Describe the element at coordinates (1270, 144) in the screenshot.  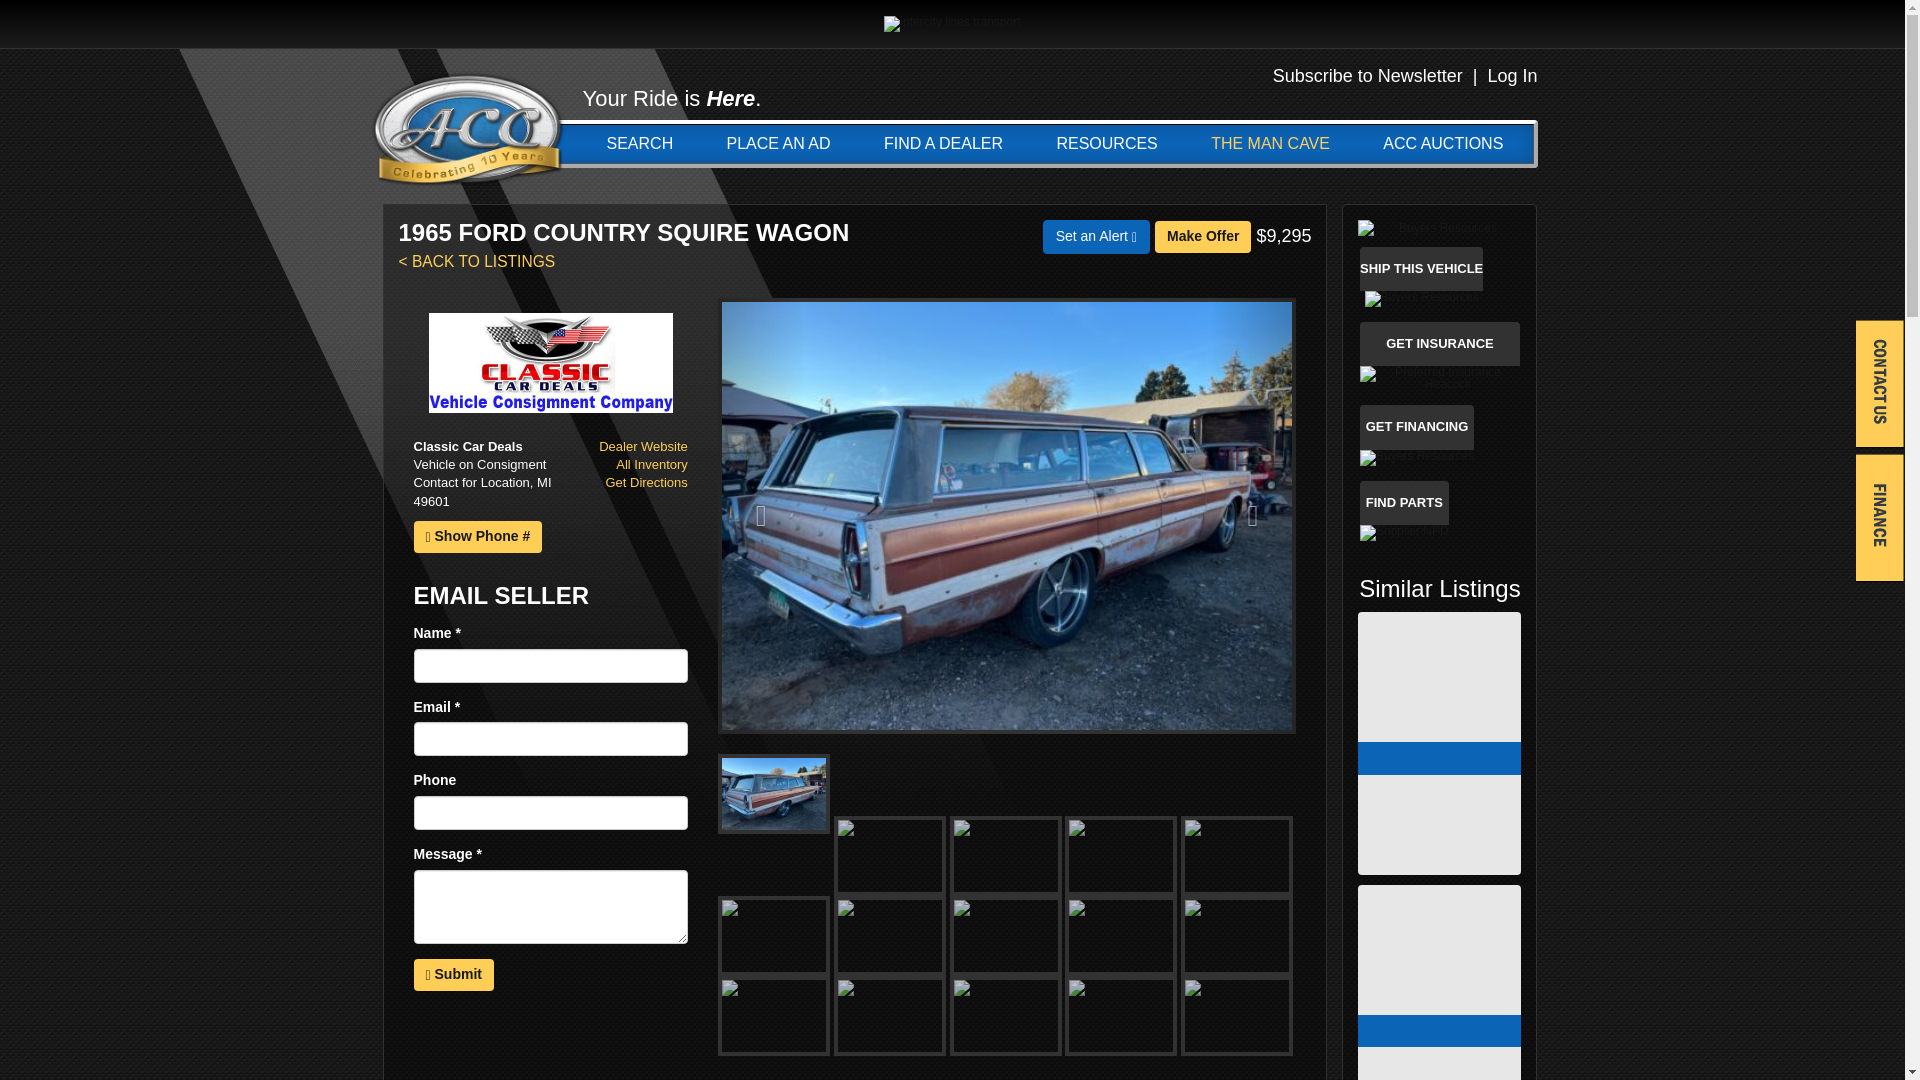
I see `THE MAN CAVE` at that location.